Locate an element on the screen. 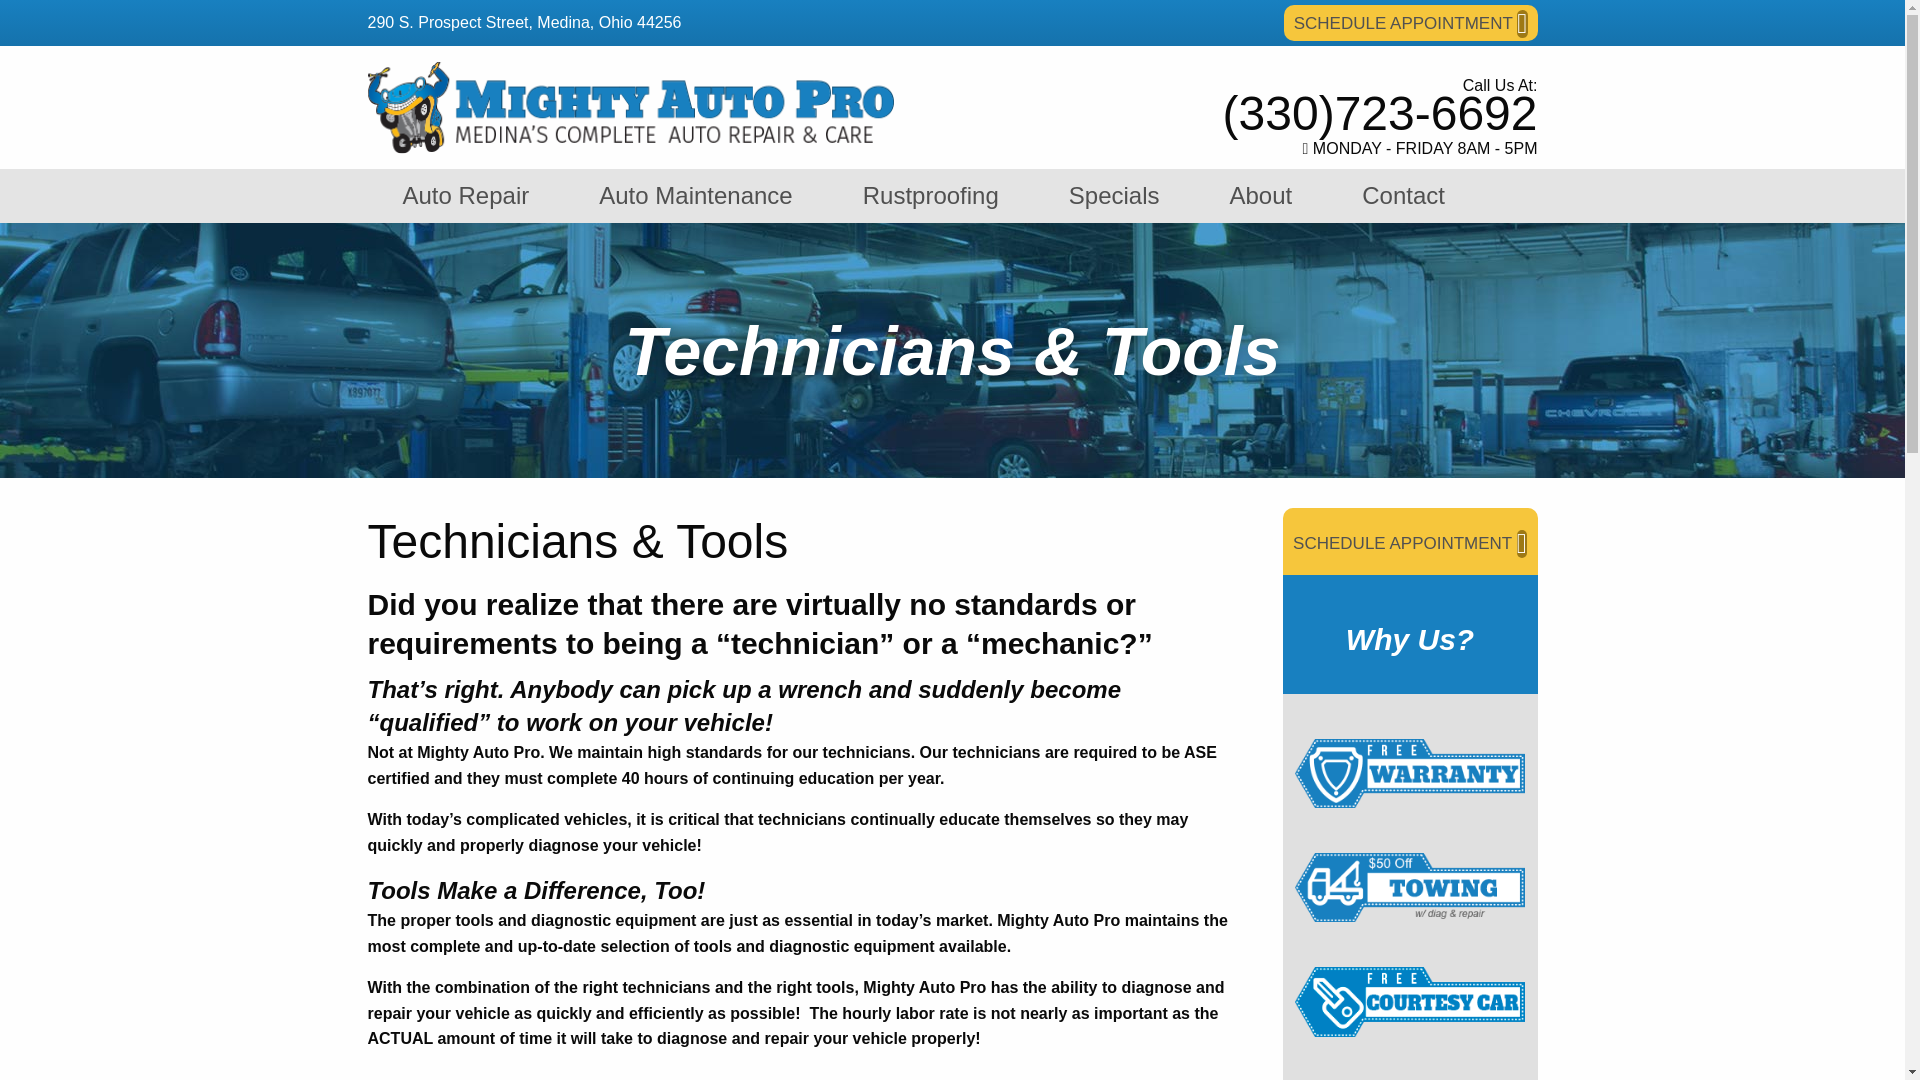 The height and width of the screenshot is (1080, 1920). About is located at coordinates (1261, 195).